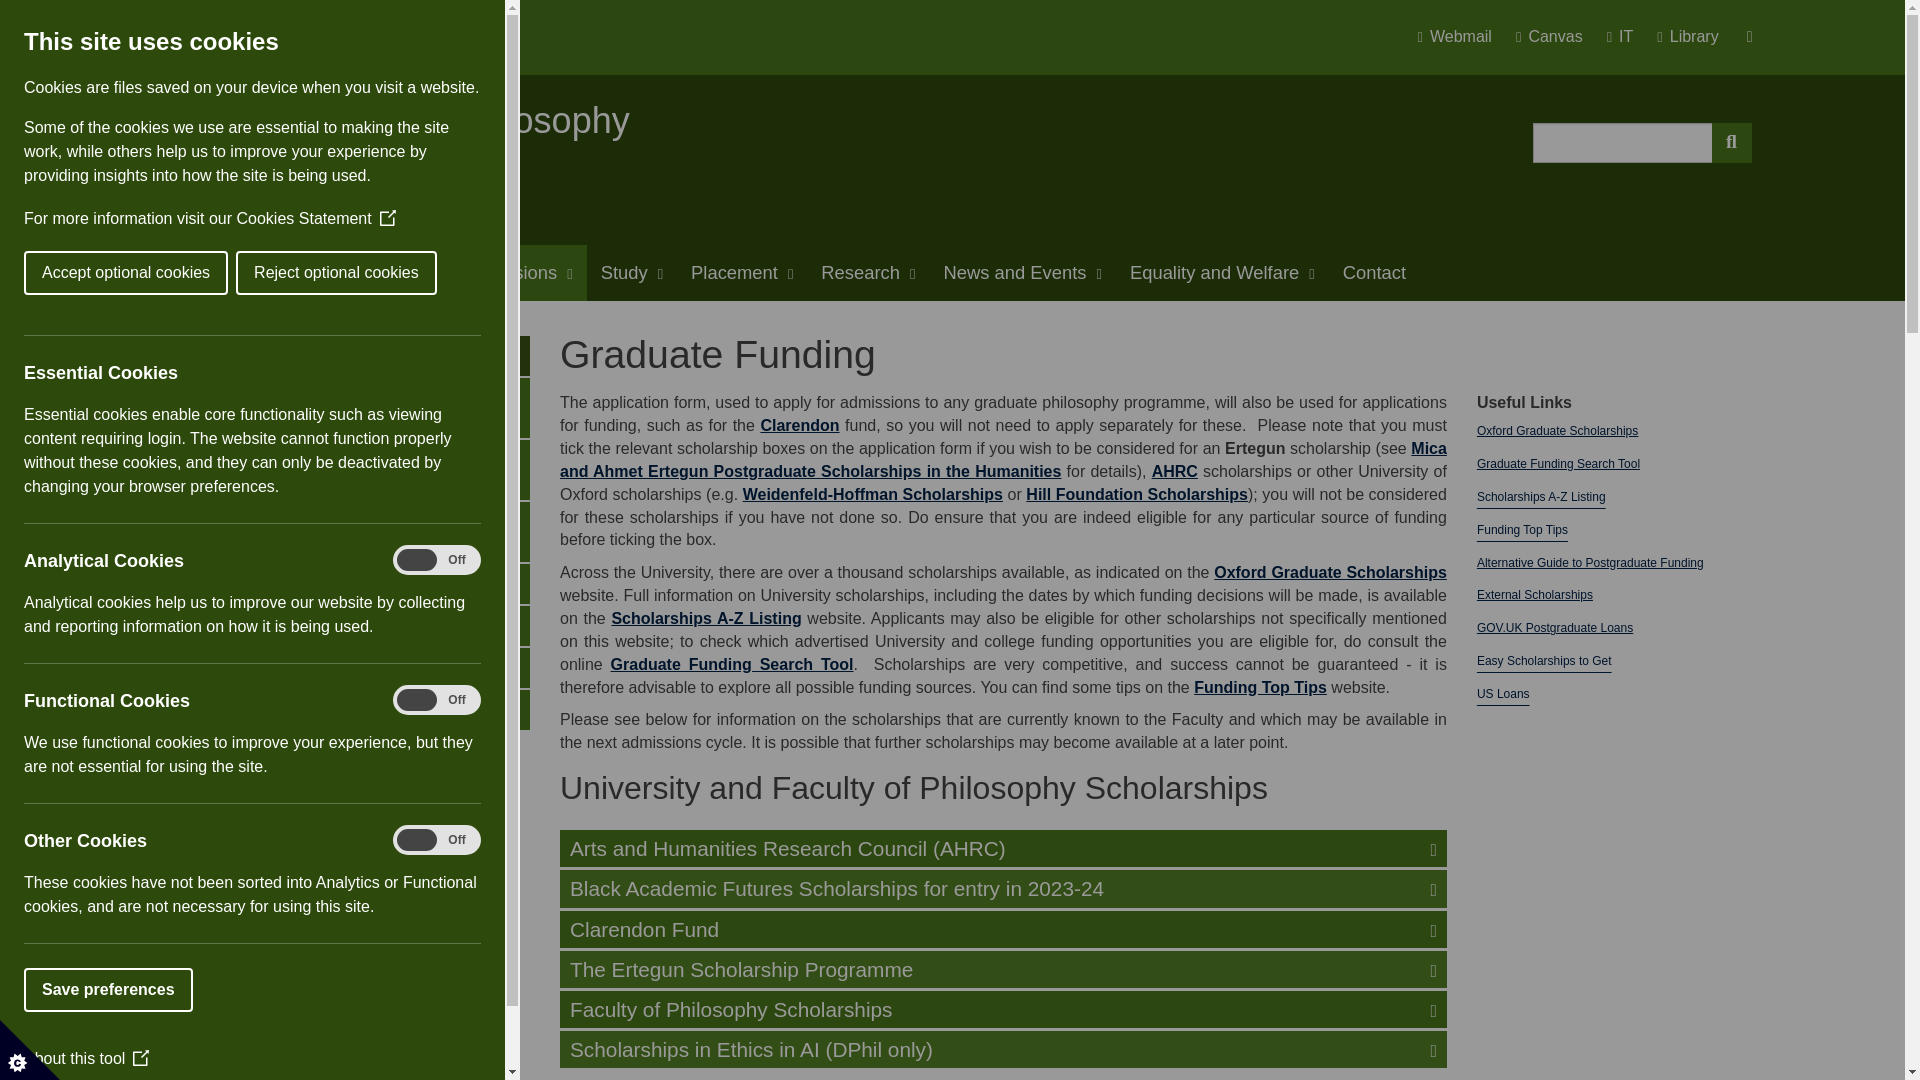  Describe the element at coordinates (399, 273) in the screenshot. I see `People` at that location.